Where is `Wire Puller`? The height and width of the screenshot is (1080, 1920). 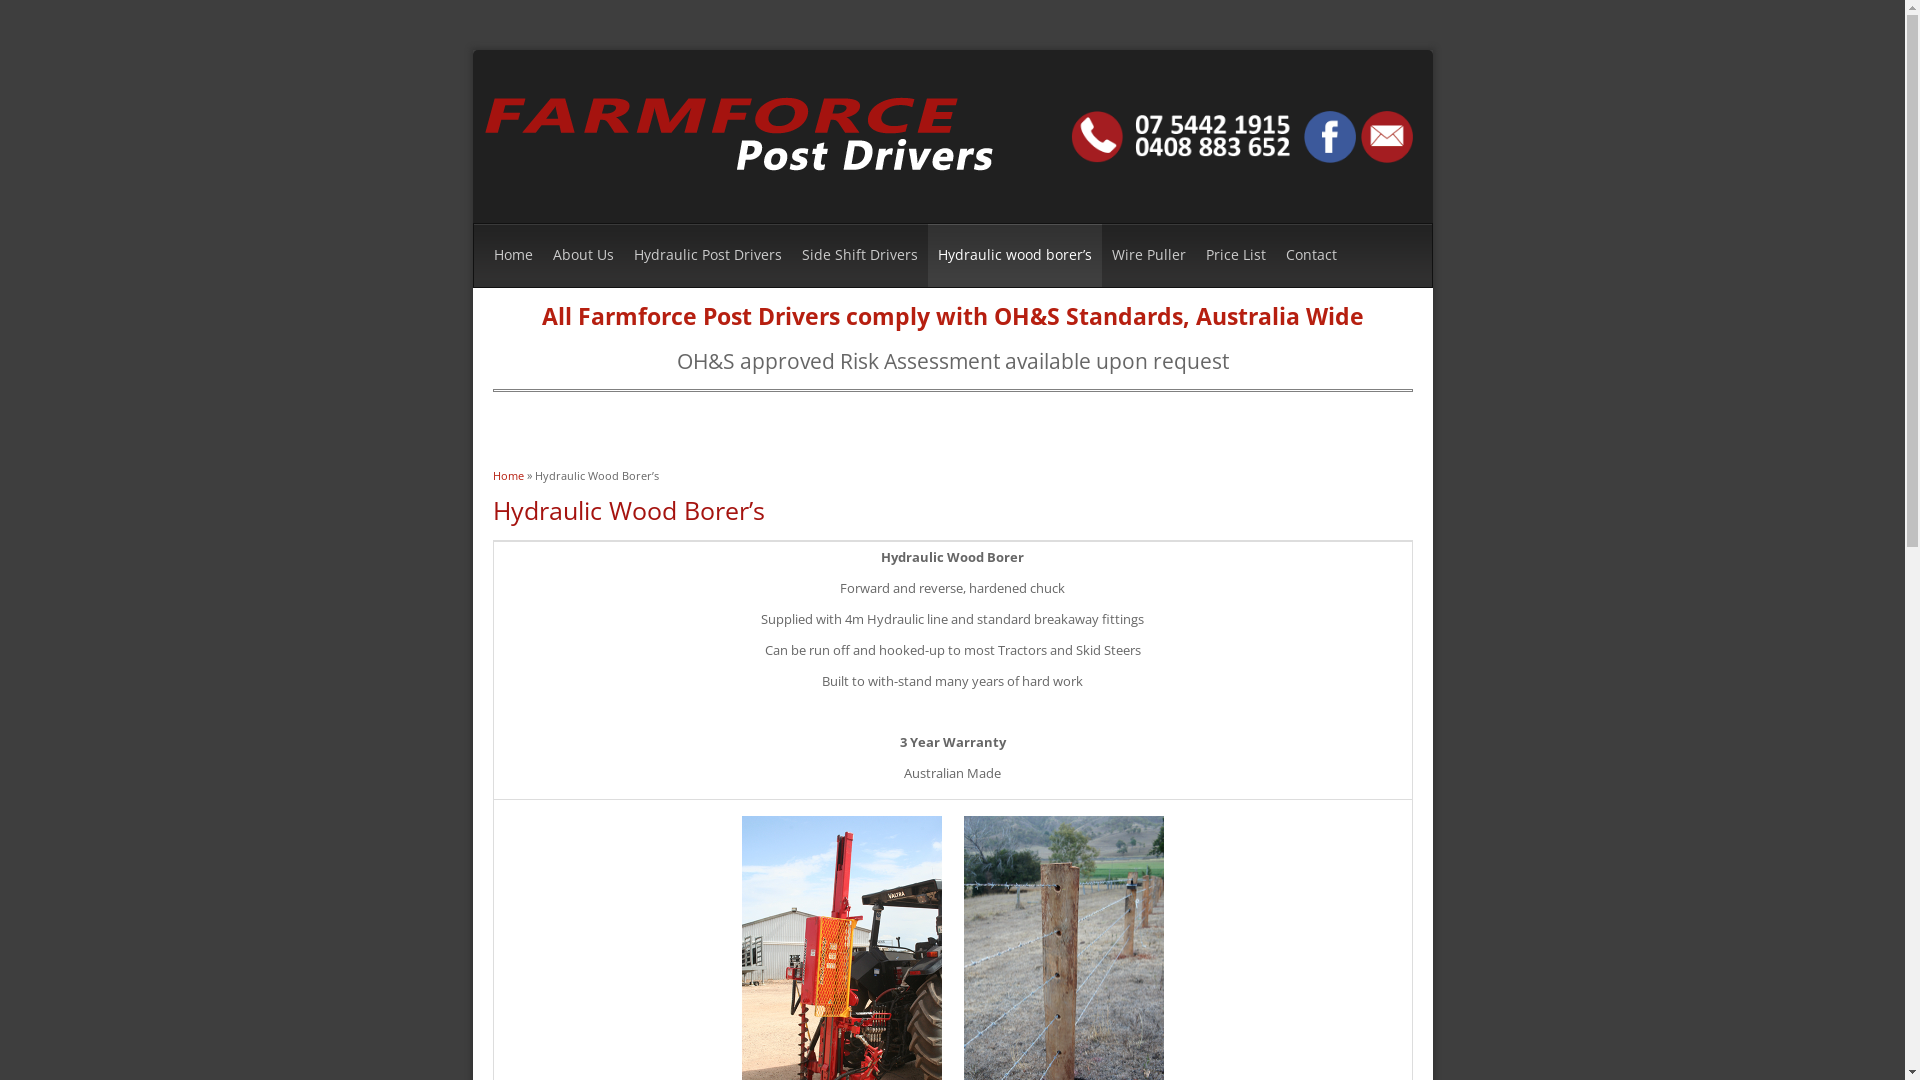
Wire Puller is located at coordinates (1149, 256).